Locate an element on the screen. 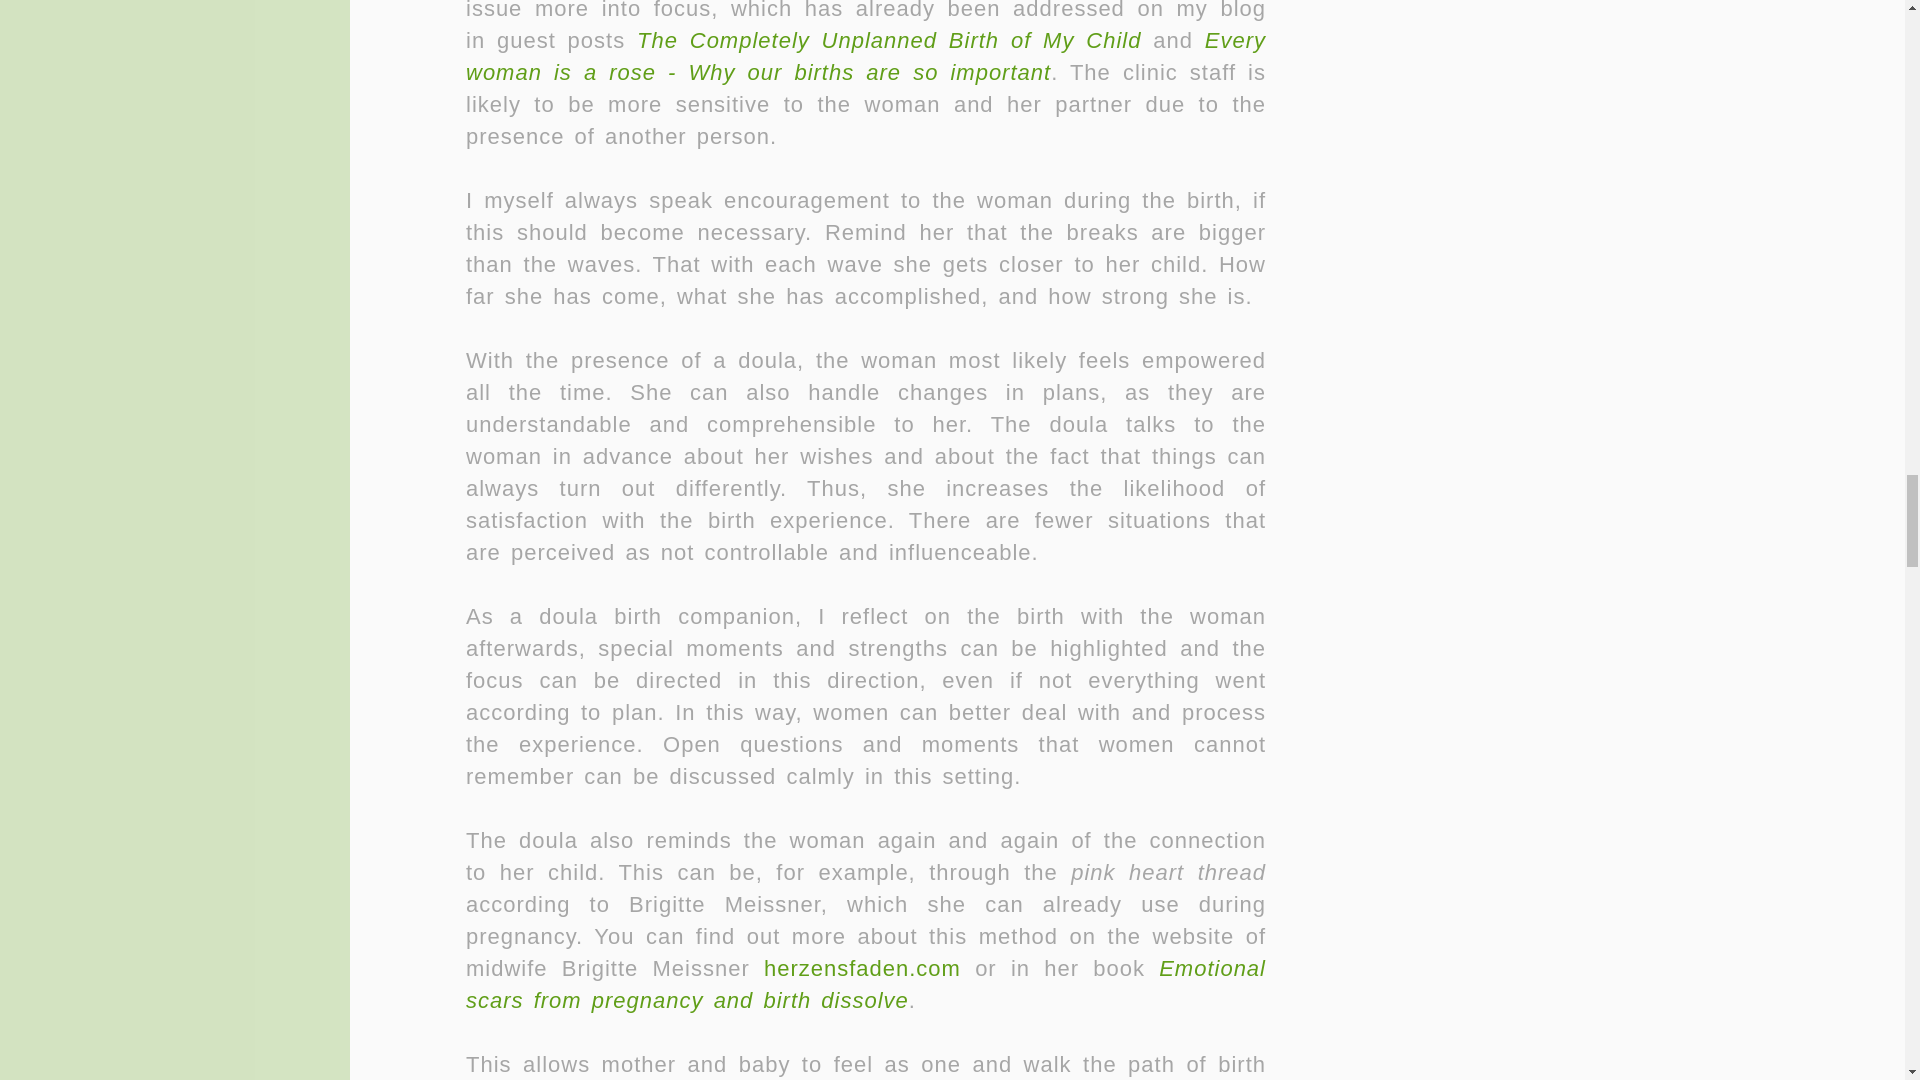  Every woman is a rose - Why our births are so important is located at coordinates (866, 56).